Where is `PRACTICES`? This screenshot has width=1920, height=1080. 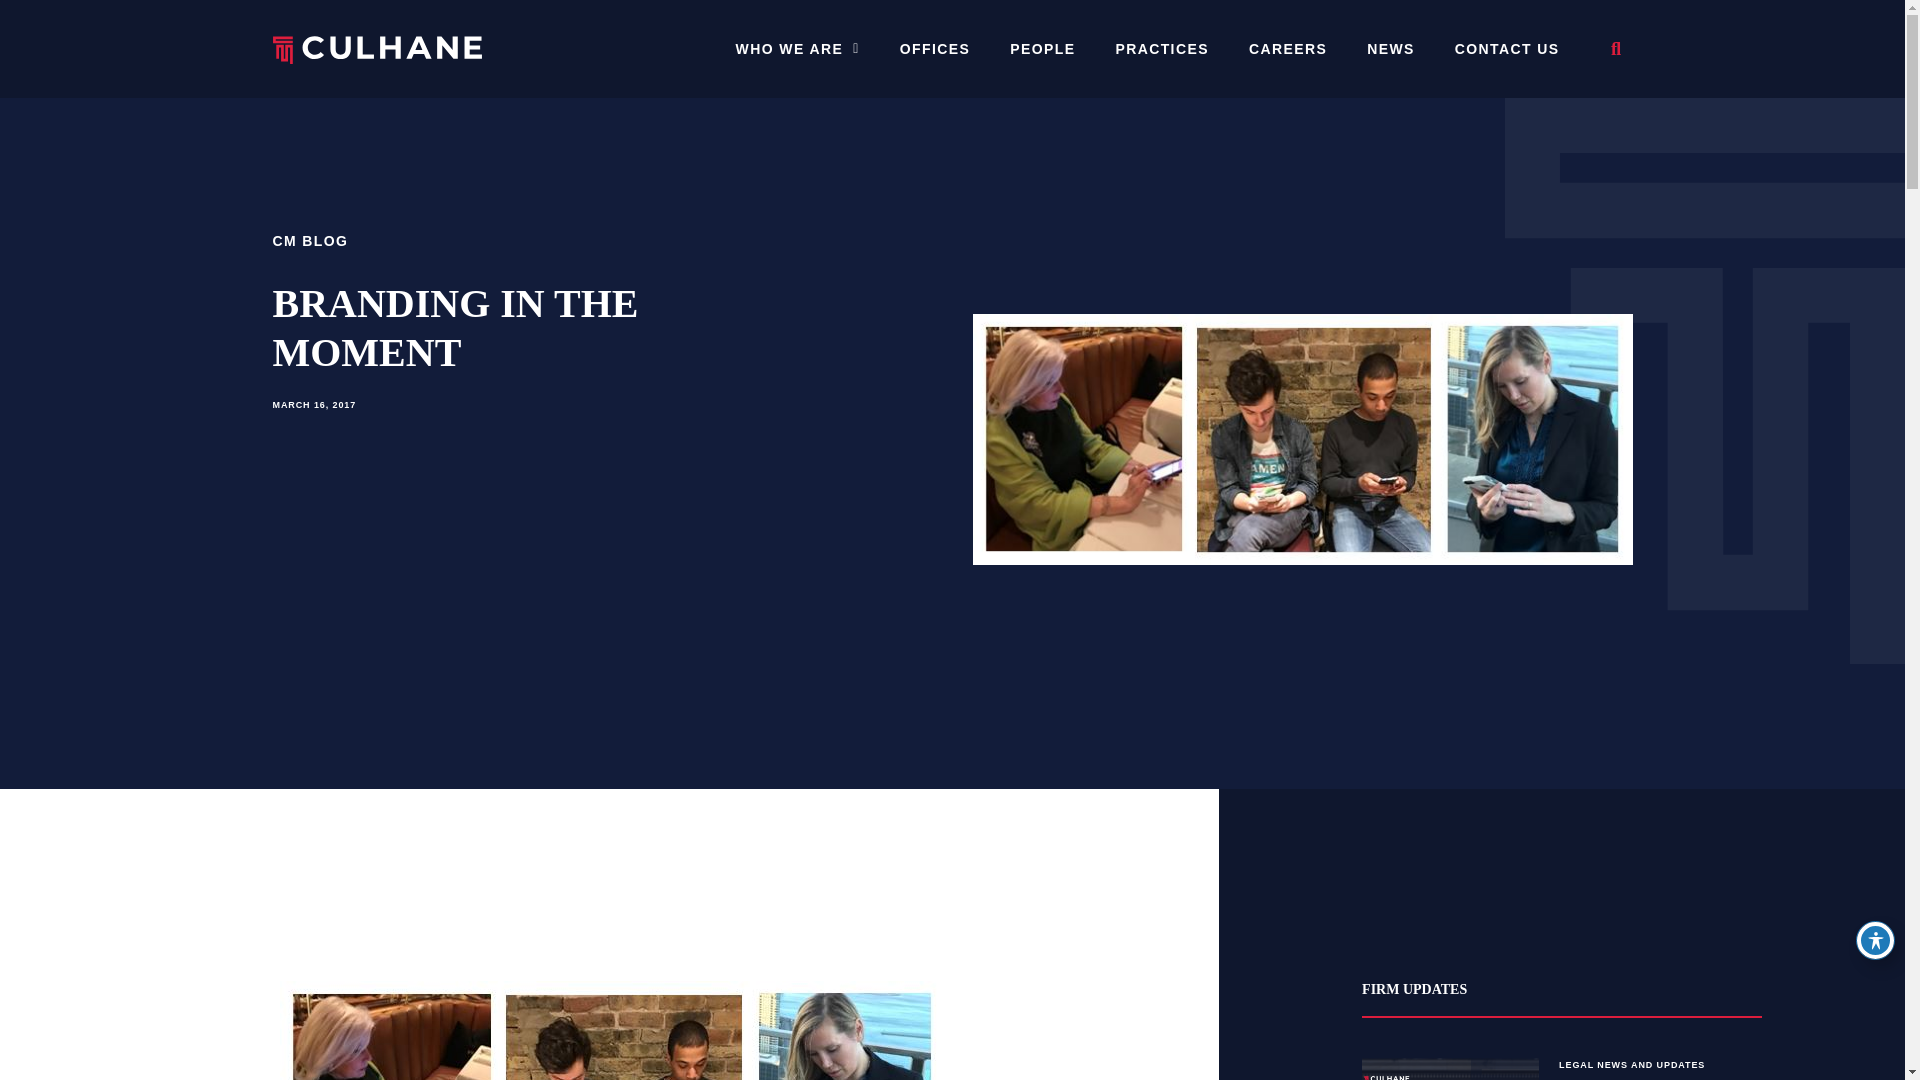
PRACTICES is located at coordinates (1161, 49).